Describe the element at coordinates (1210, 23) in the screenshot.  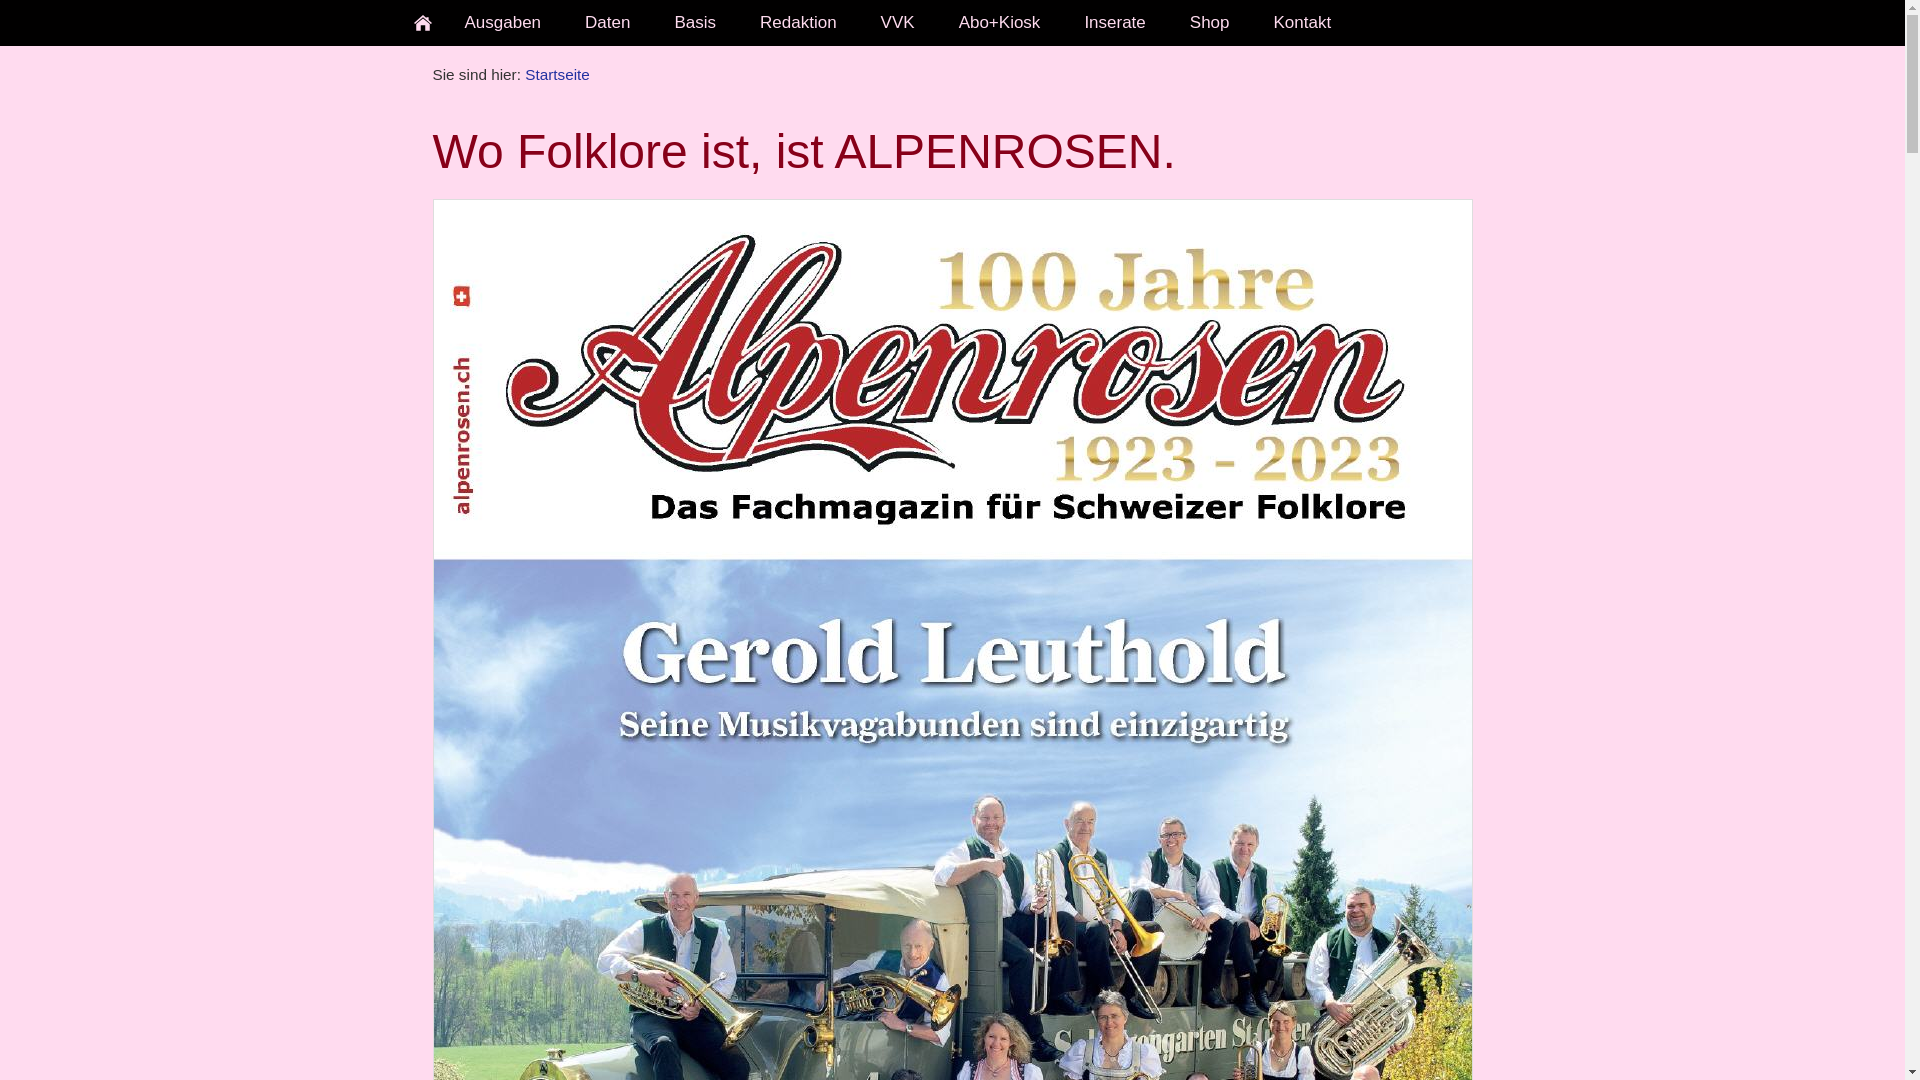
I see `Shop` at that location.